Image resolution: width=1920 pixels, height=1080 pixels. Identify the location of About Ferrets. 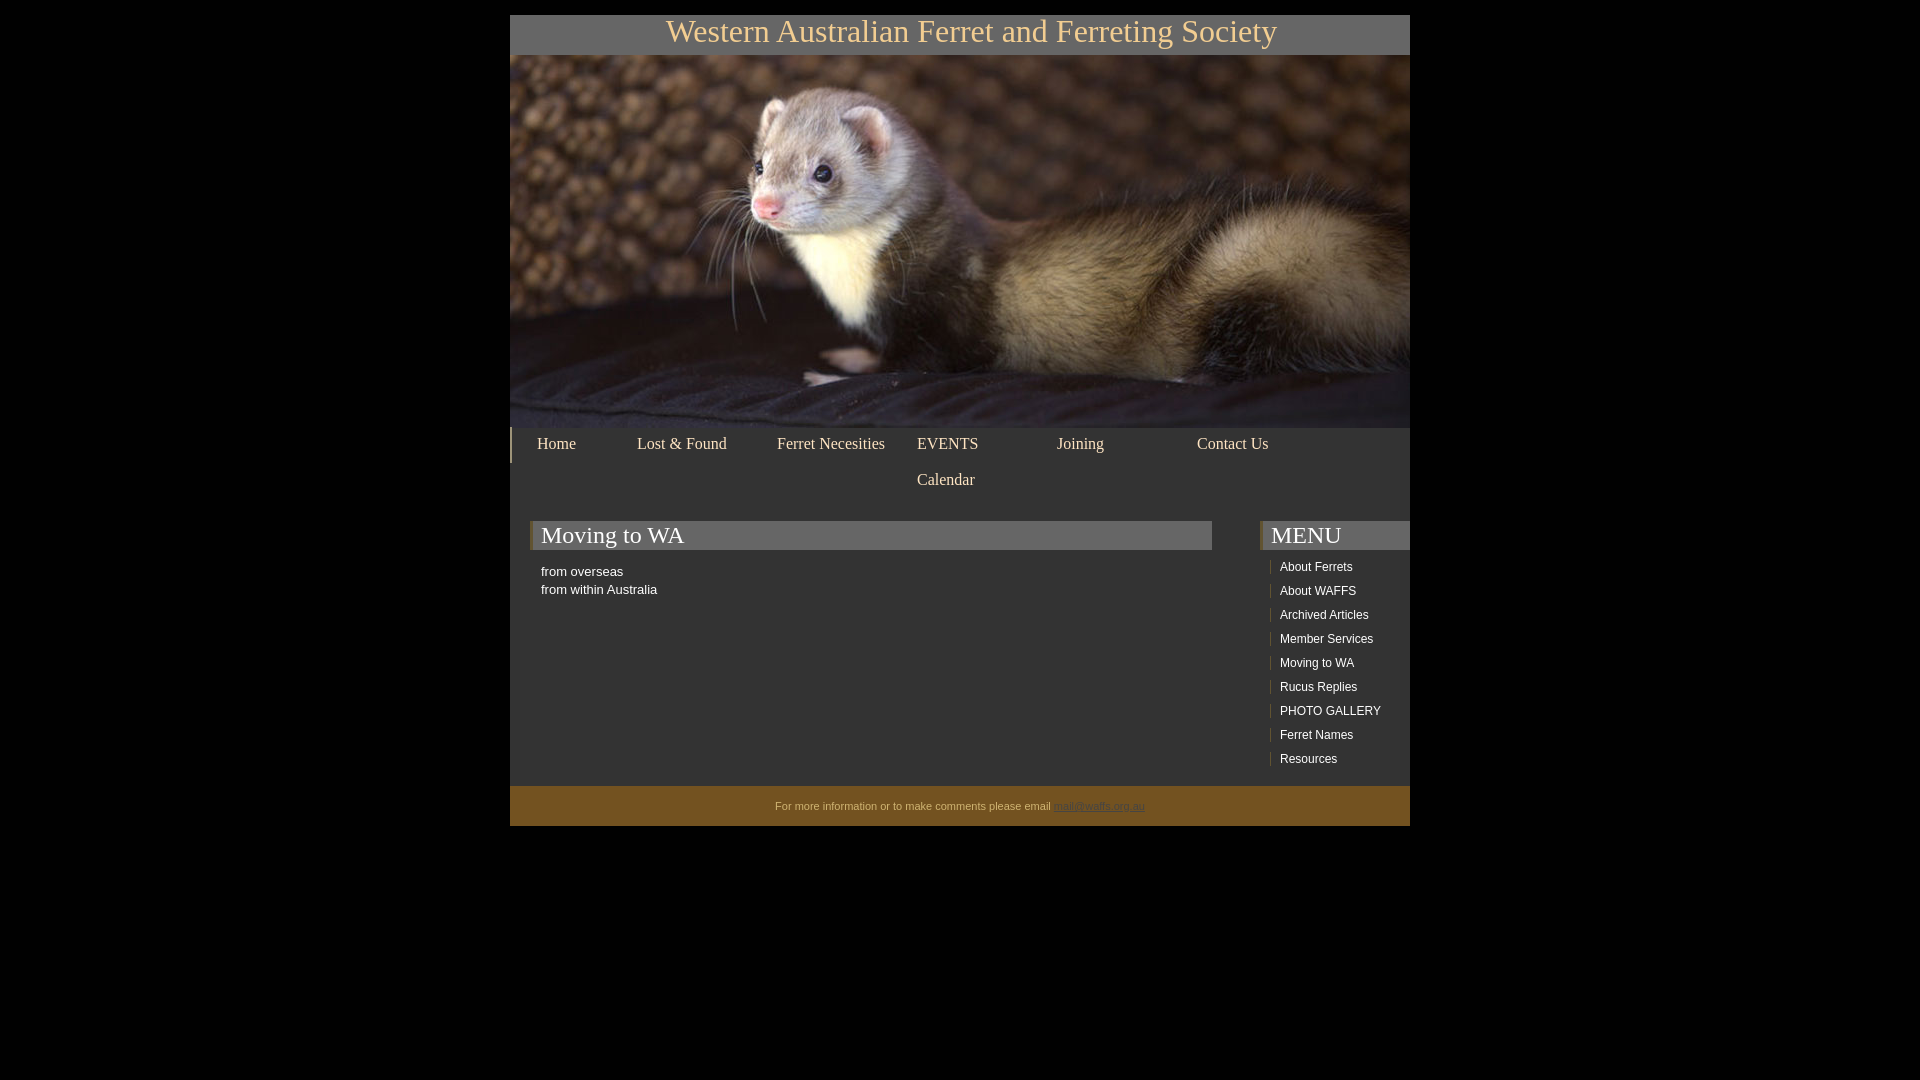
(1316, 567).